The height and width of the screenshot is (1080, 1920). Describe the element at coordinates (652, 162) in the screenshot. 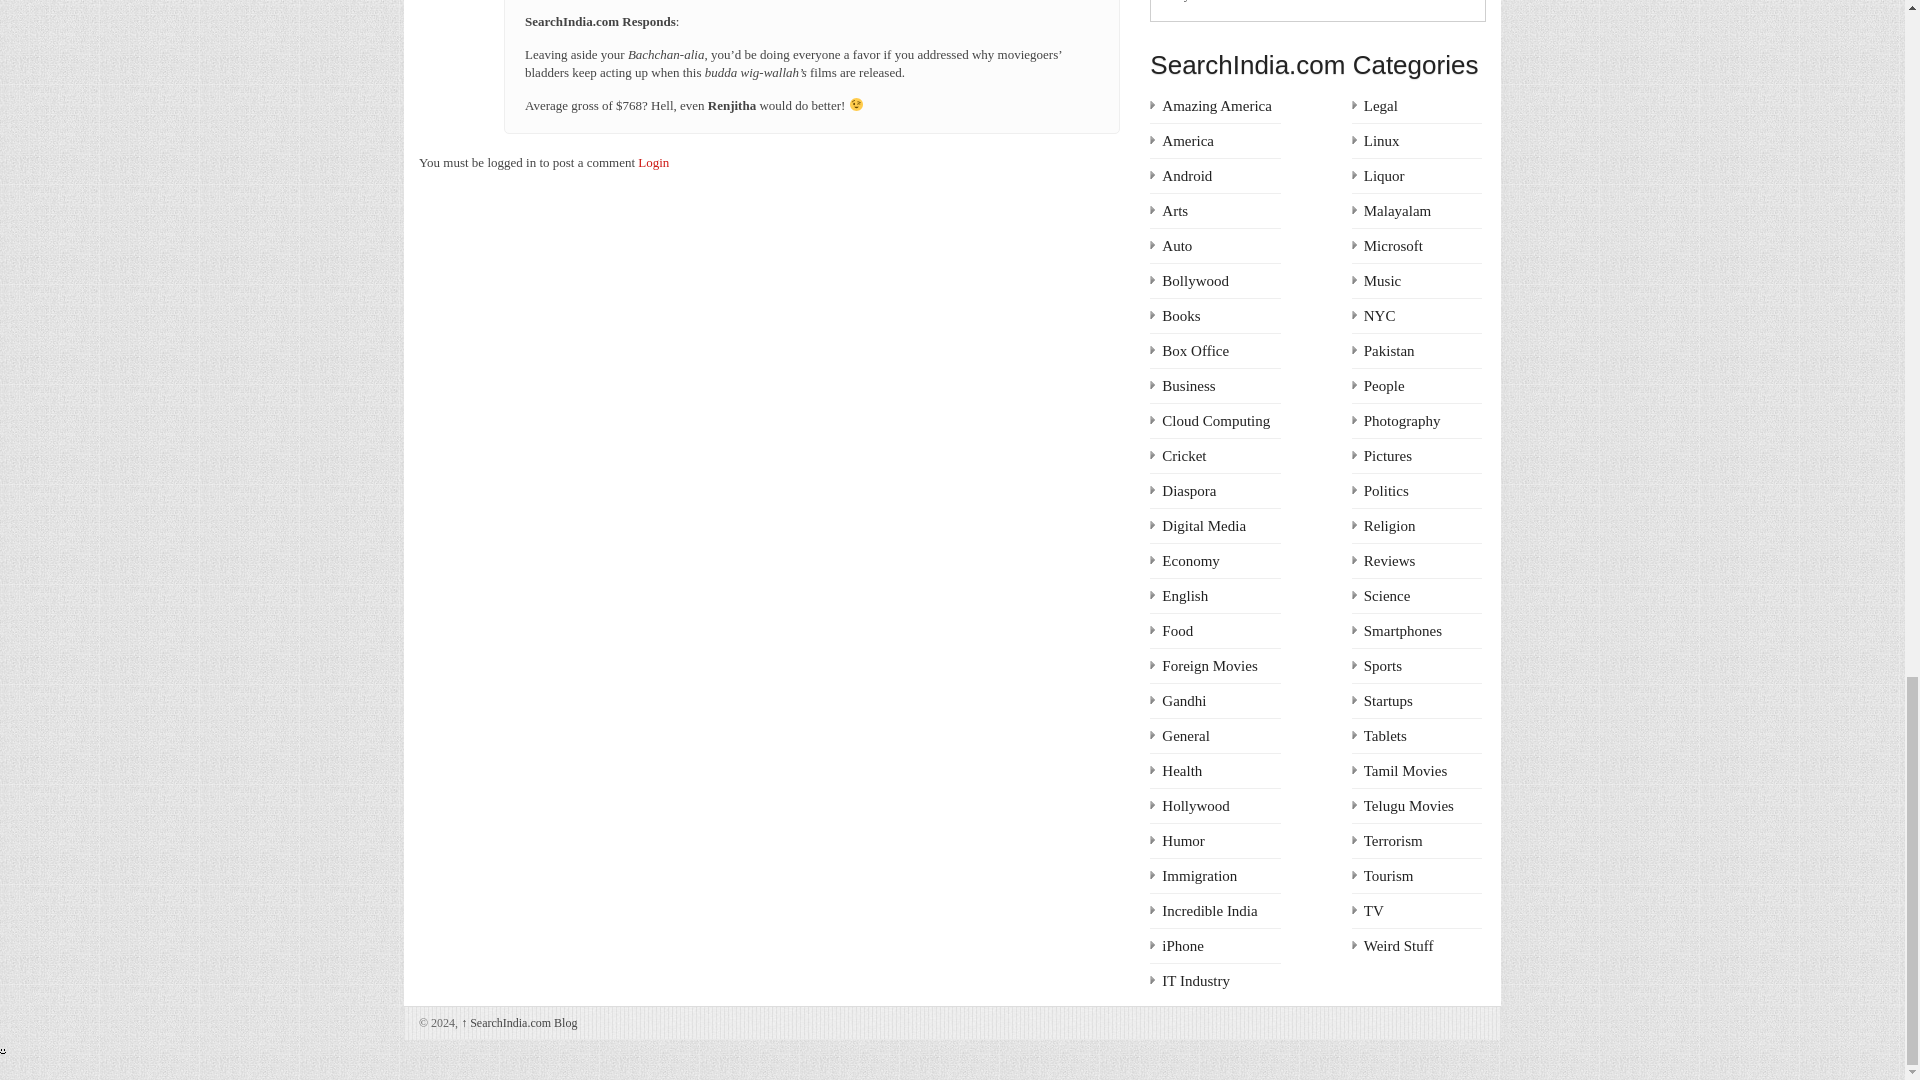

I see `Login` at that location.